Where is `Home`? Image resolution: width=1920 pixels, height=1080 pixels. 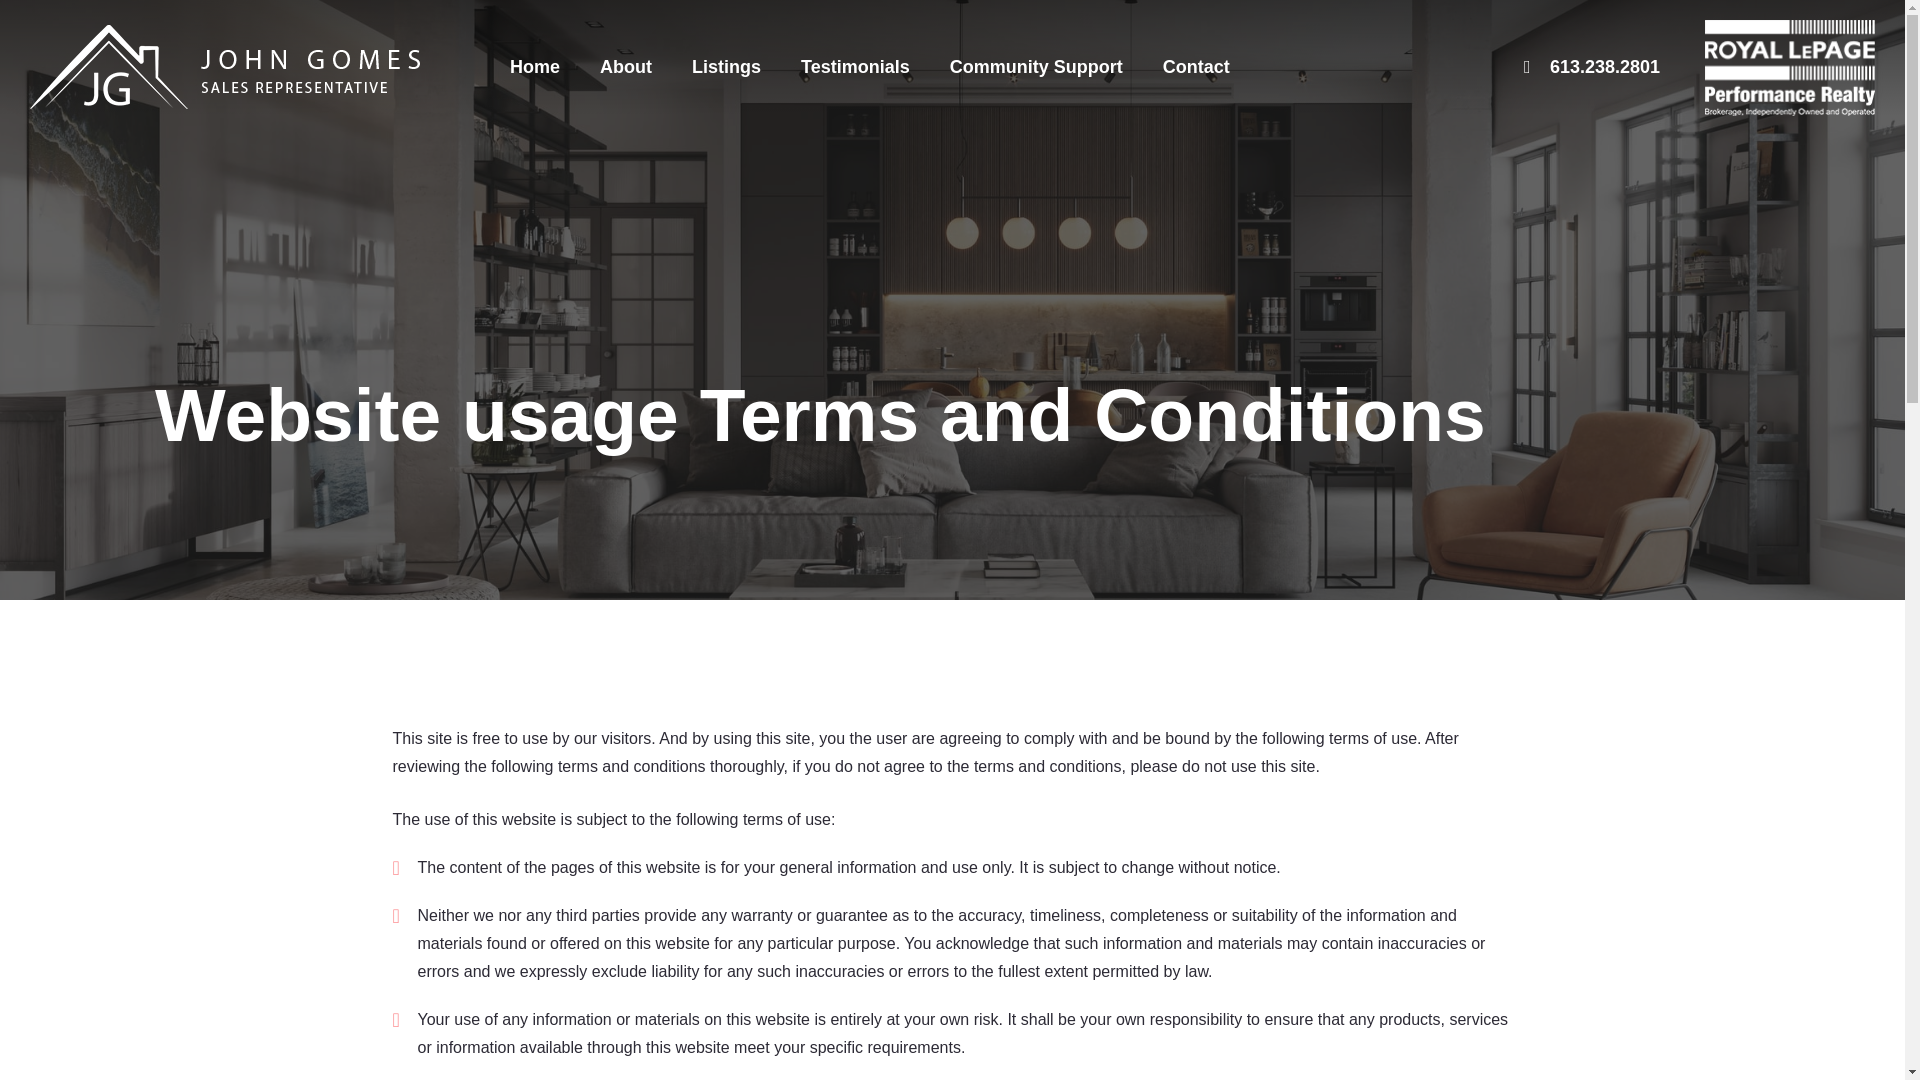 Home is located at coordinates (535, 66).